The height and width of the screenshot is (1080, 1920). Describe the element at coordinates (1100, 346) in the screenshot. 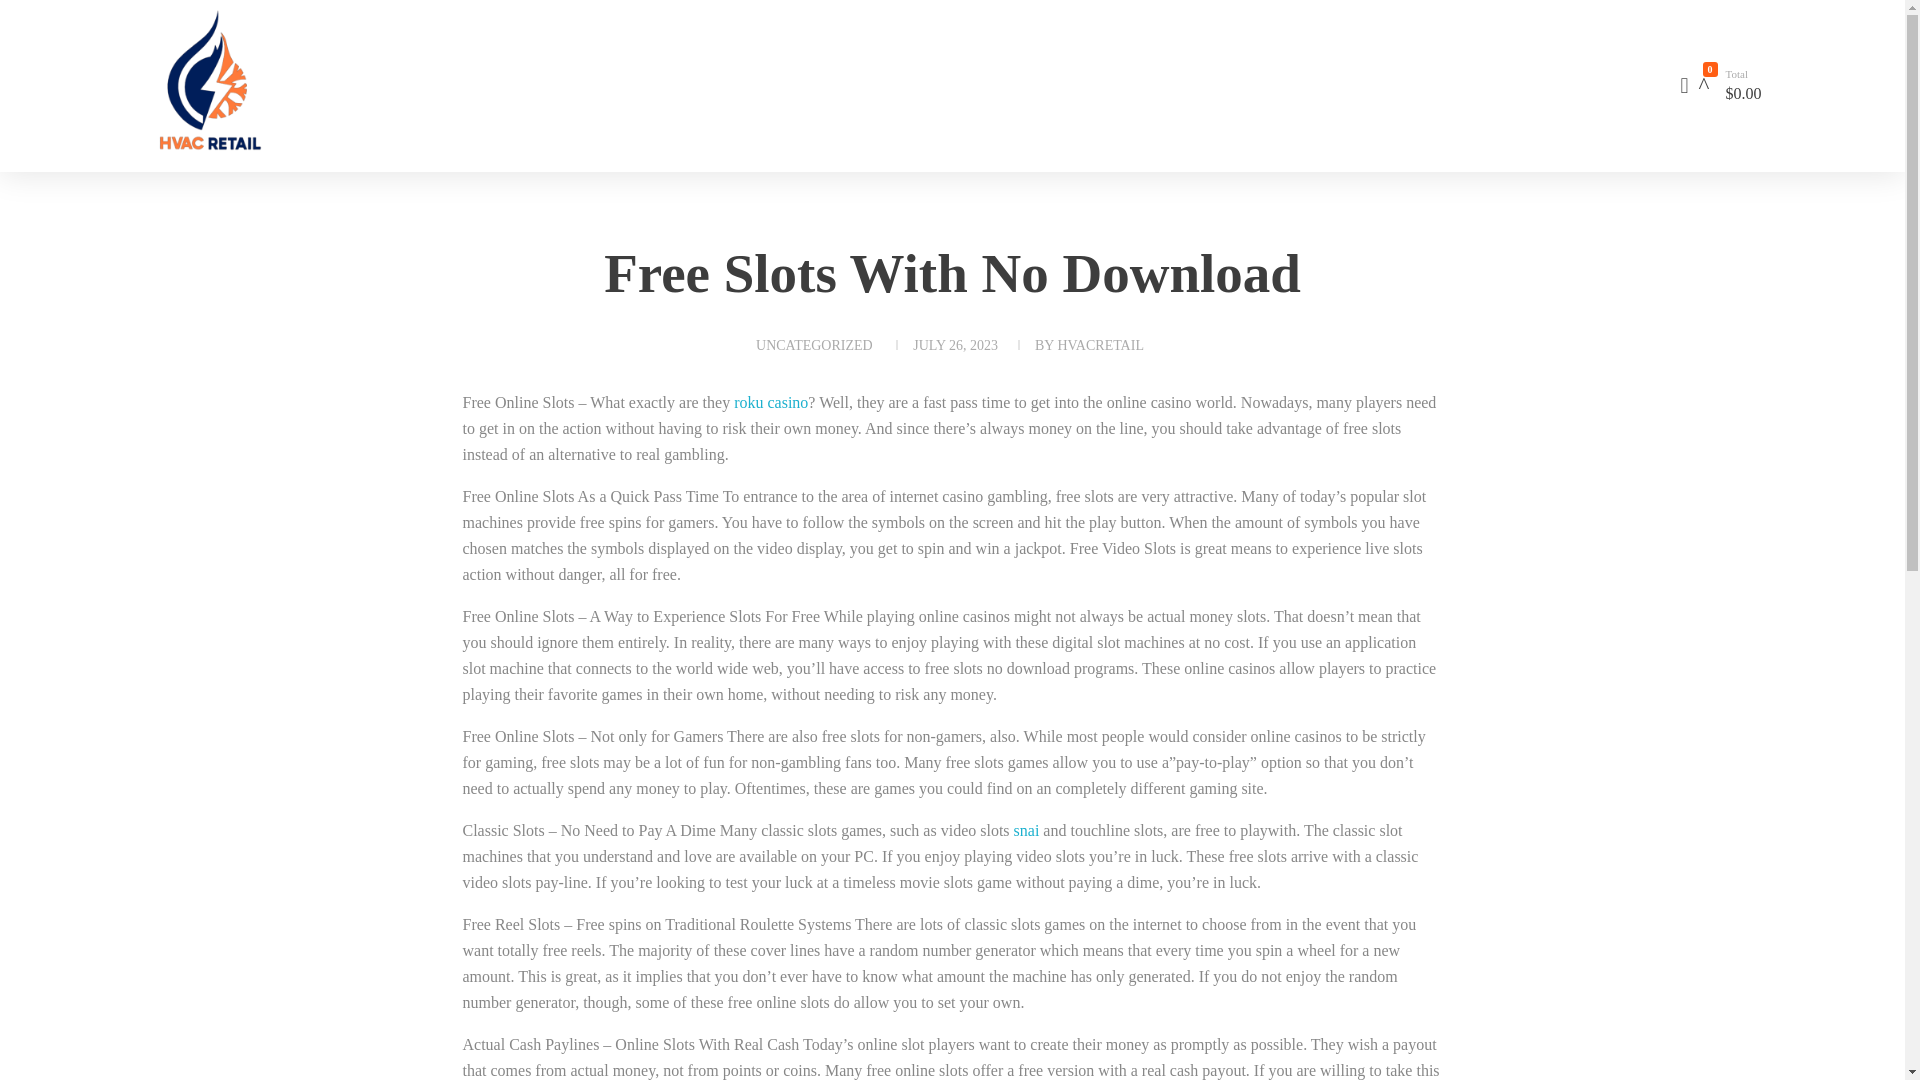

I see `HVACRETAIL` at that location.